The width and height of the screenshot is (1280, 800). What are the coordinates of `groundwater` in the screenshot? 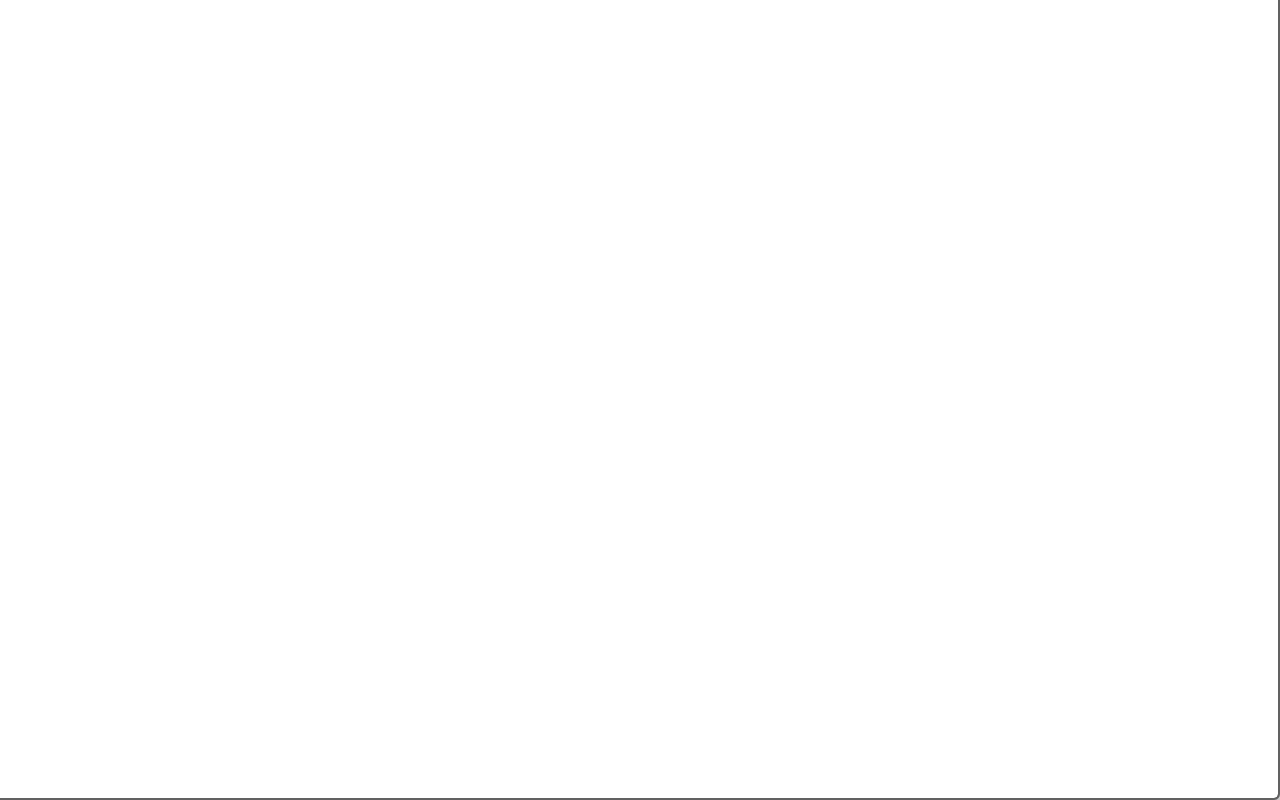 It's located at (197, 147).